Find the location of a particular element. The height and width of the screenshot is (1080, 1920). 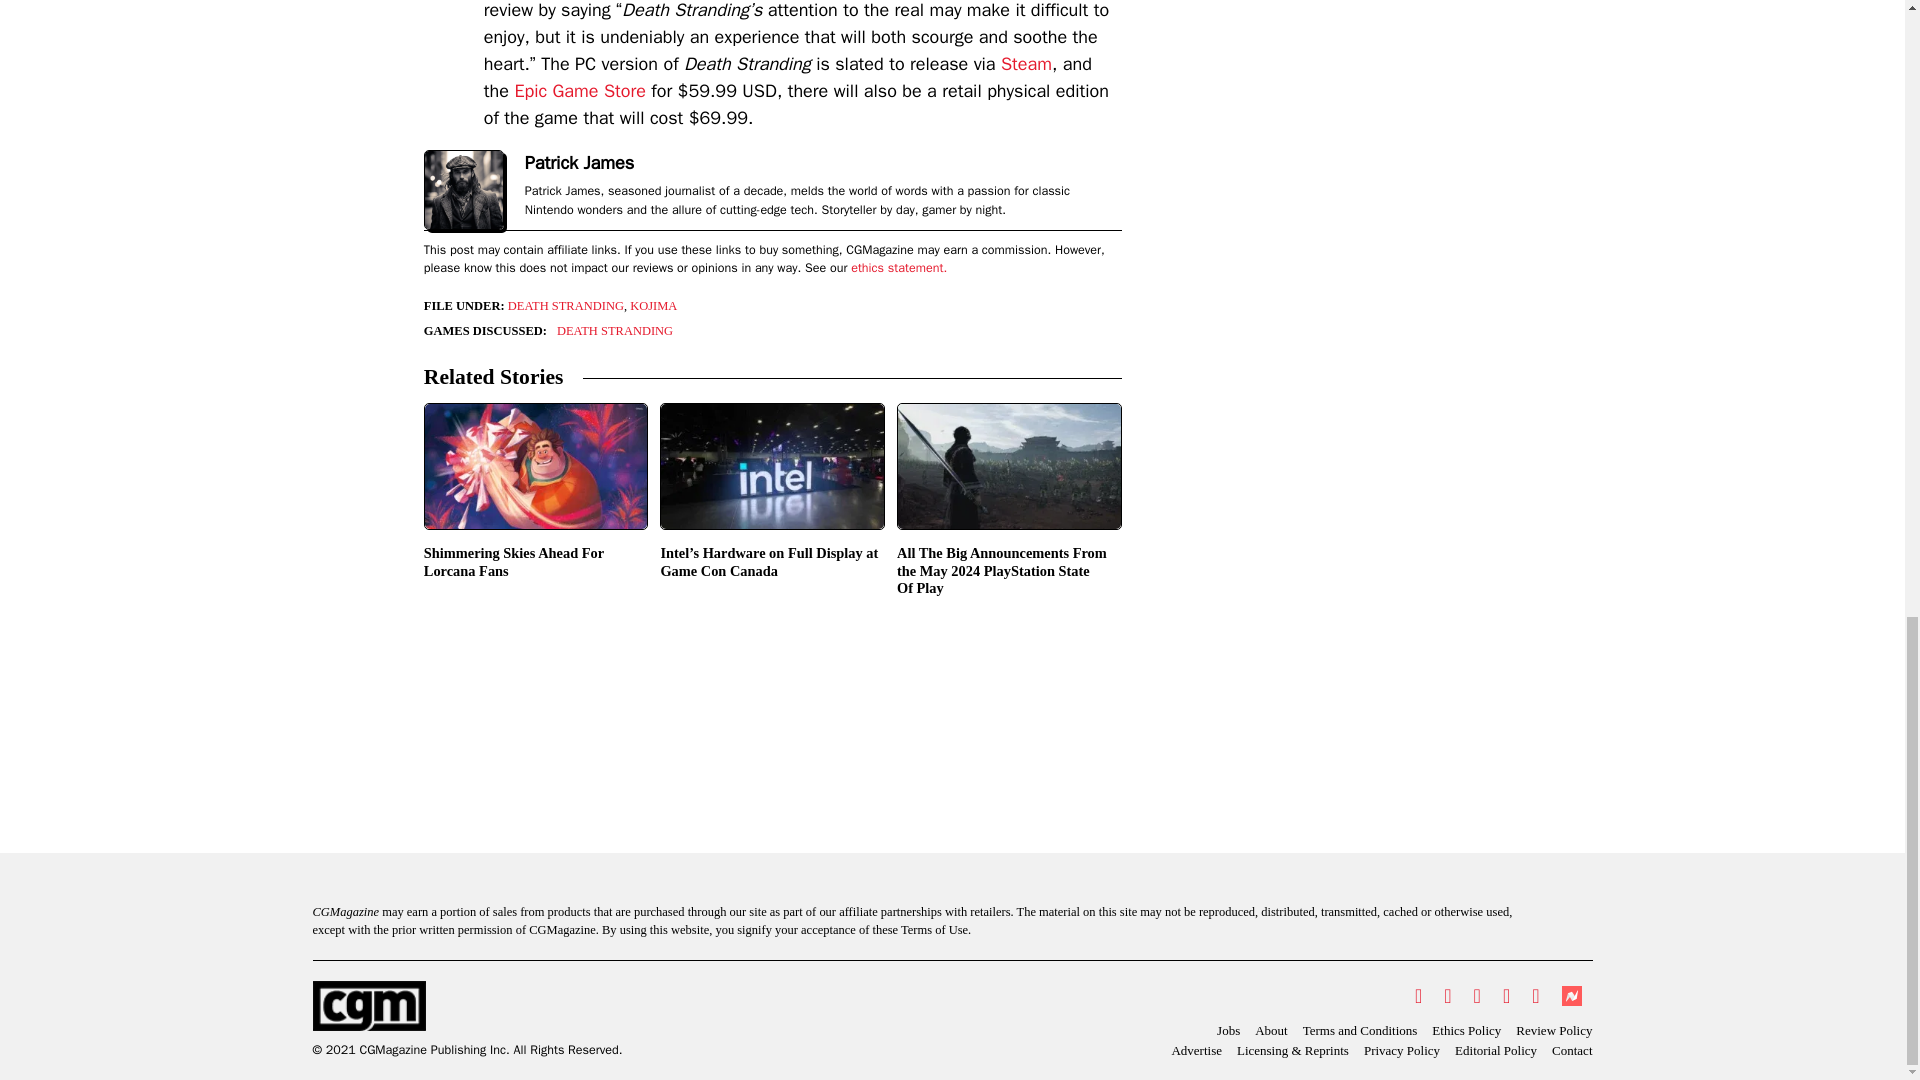

Twitter Profile is located at coordinates (1418, 995).